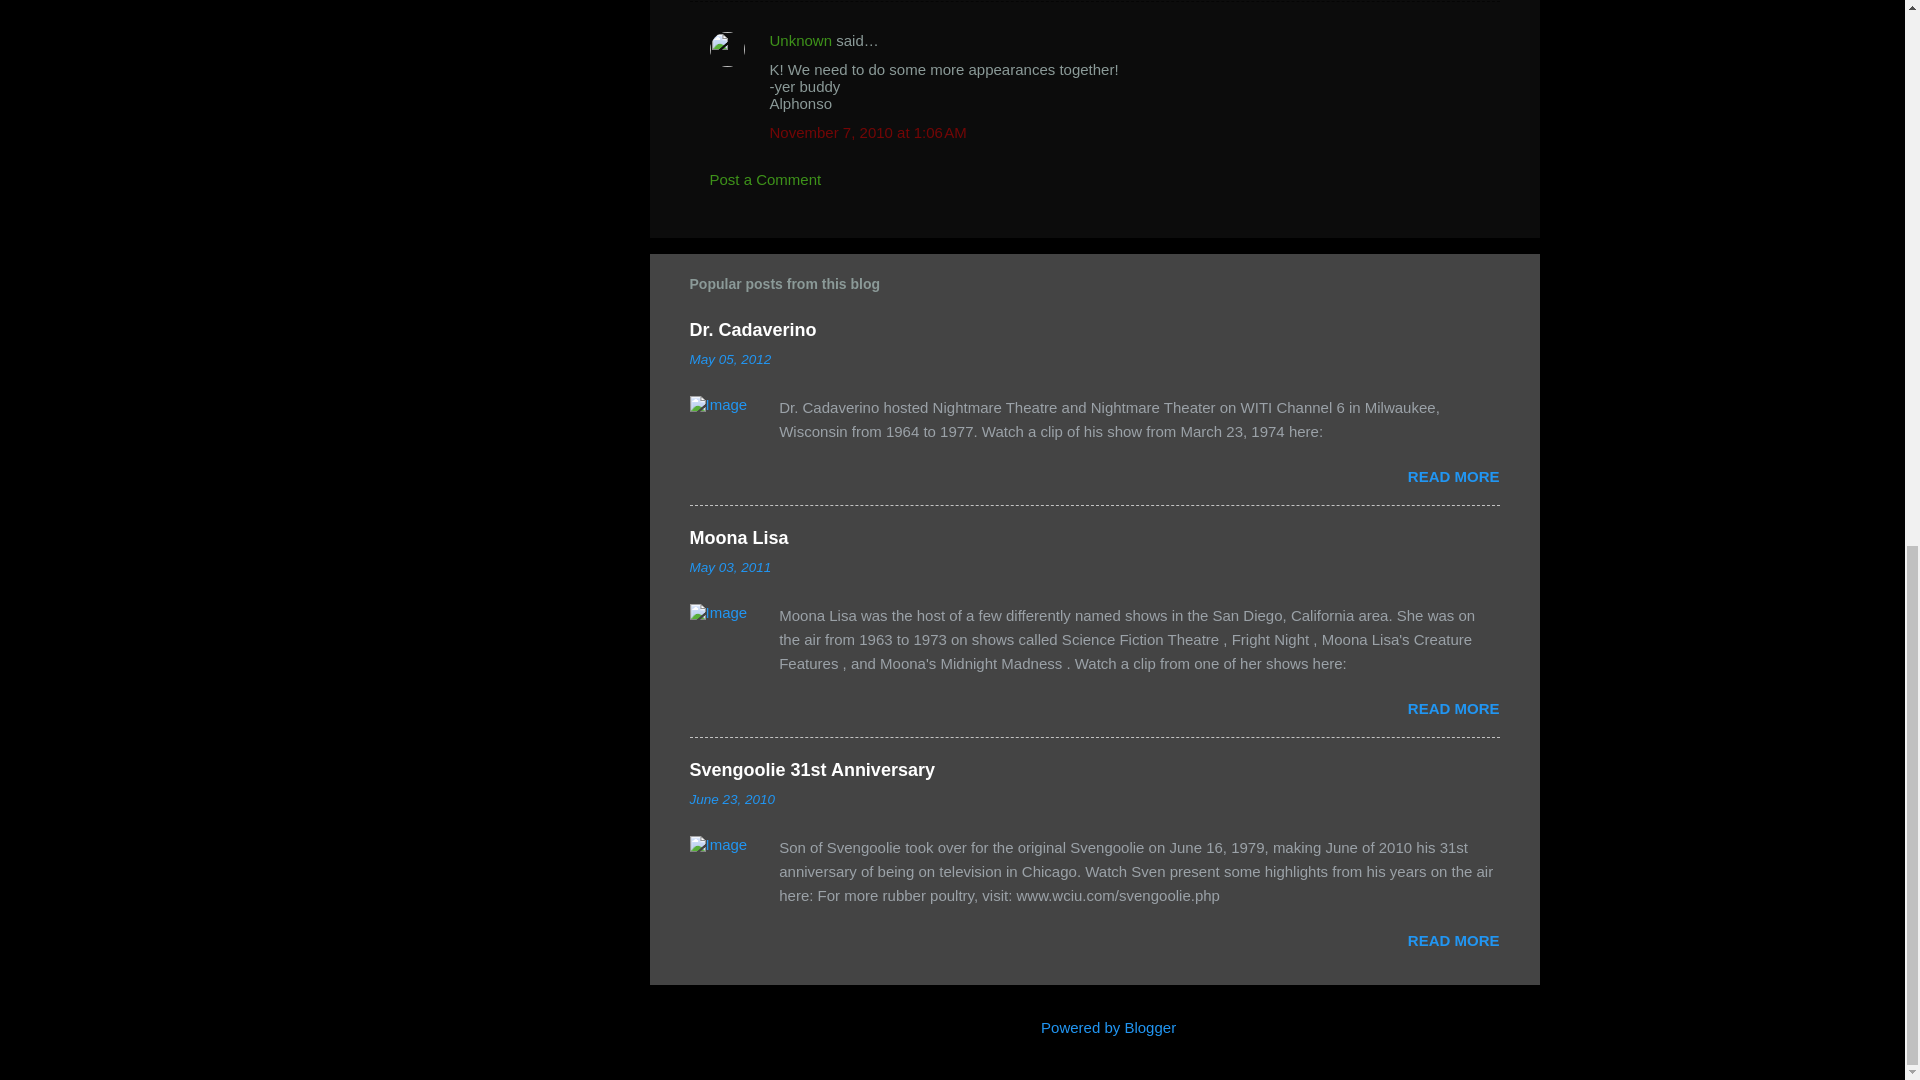 This screenshot has width=1920, height=1080. I want to click on May 05, 2012, so click(730, 360).